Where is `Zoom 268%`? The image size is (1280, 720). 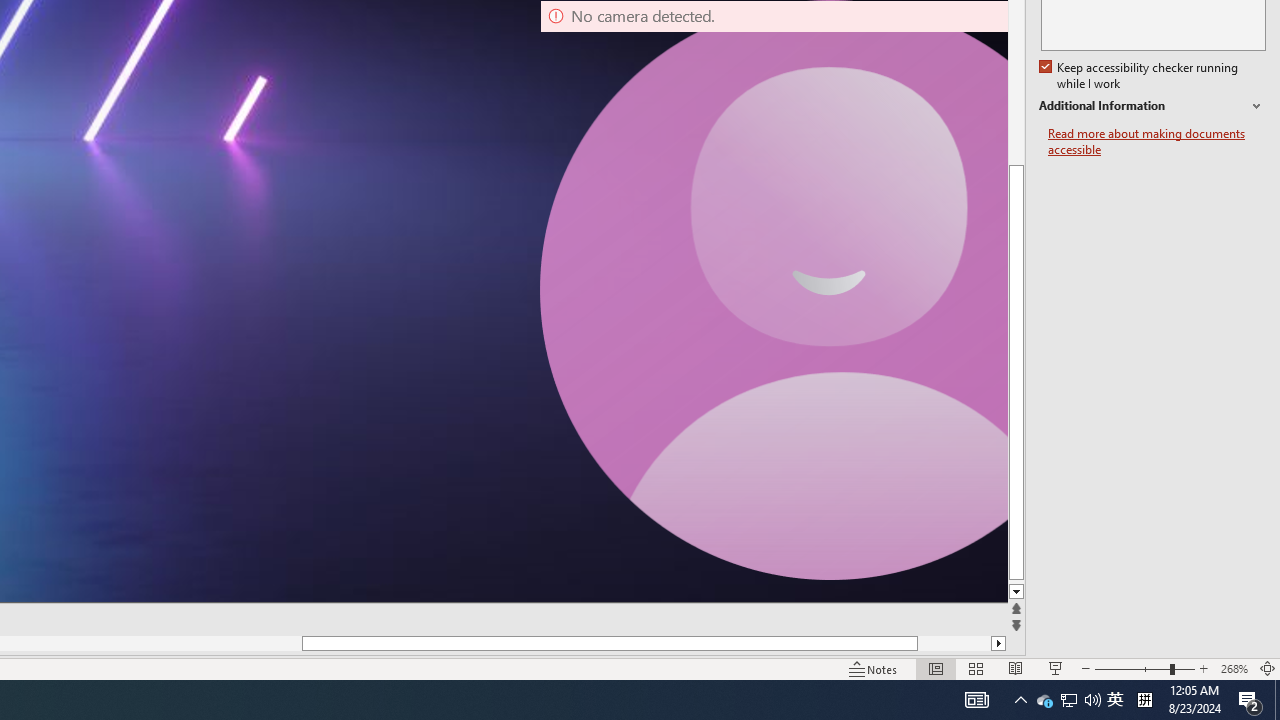 Zoom 268% is located at coordinates (1234, 668).